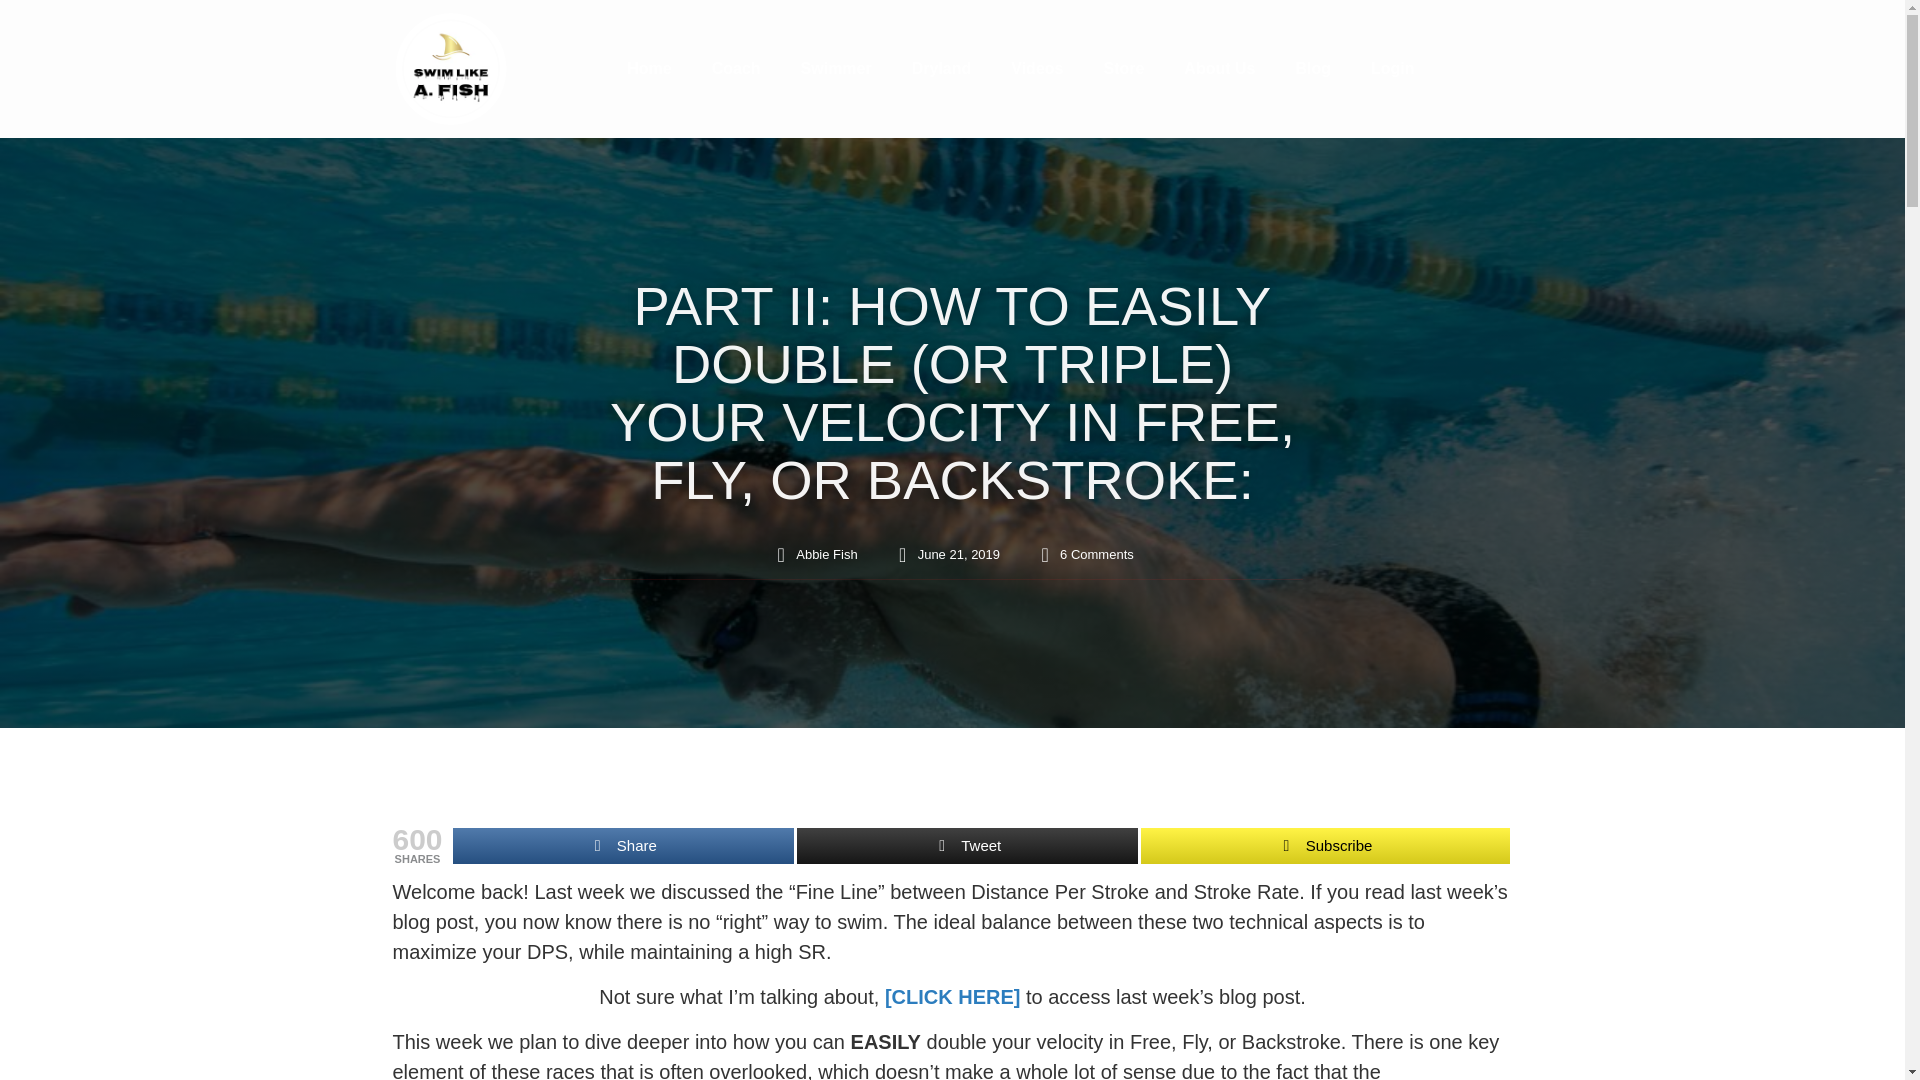 The width and height of the screenshot is (1920, 1080). I want to click on About Us, so click(1218, 68).